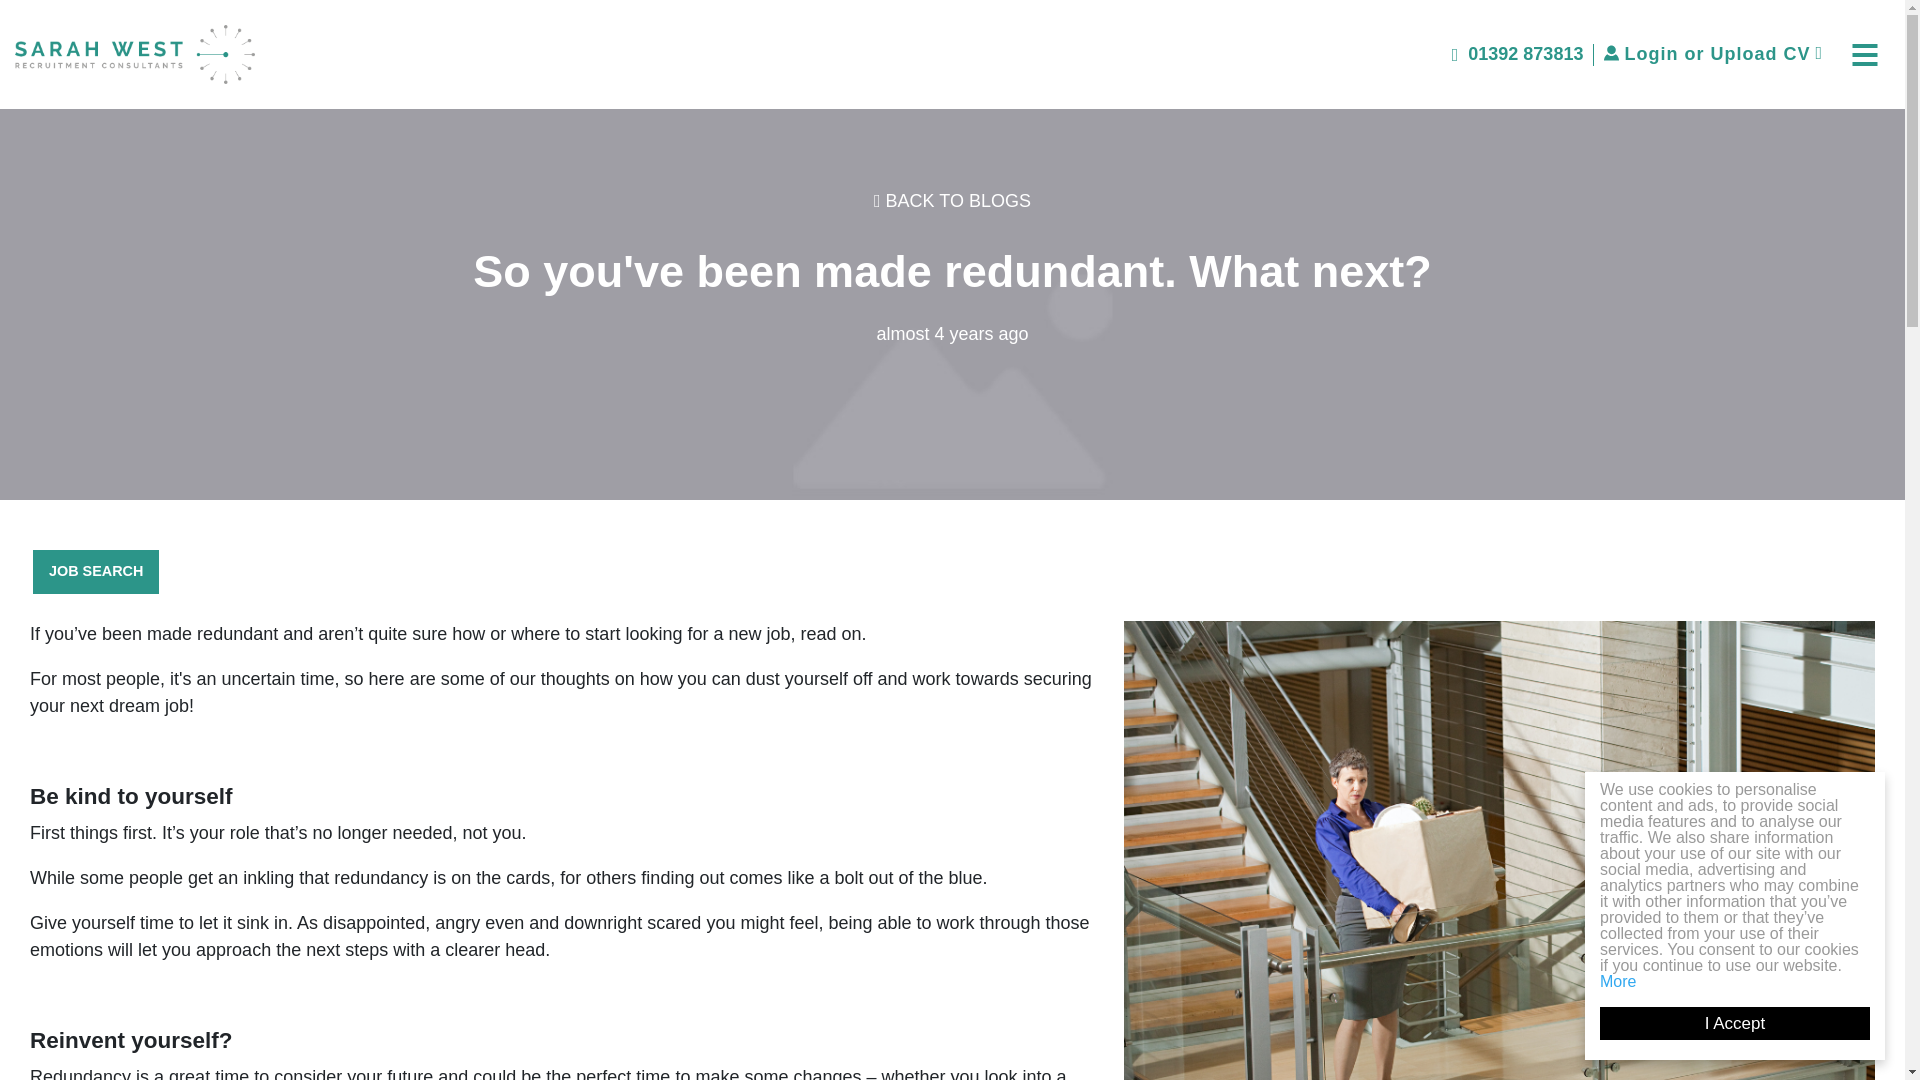 The image size is (1920, 1080). I want to click on More, so click(1636, 982).